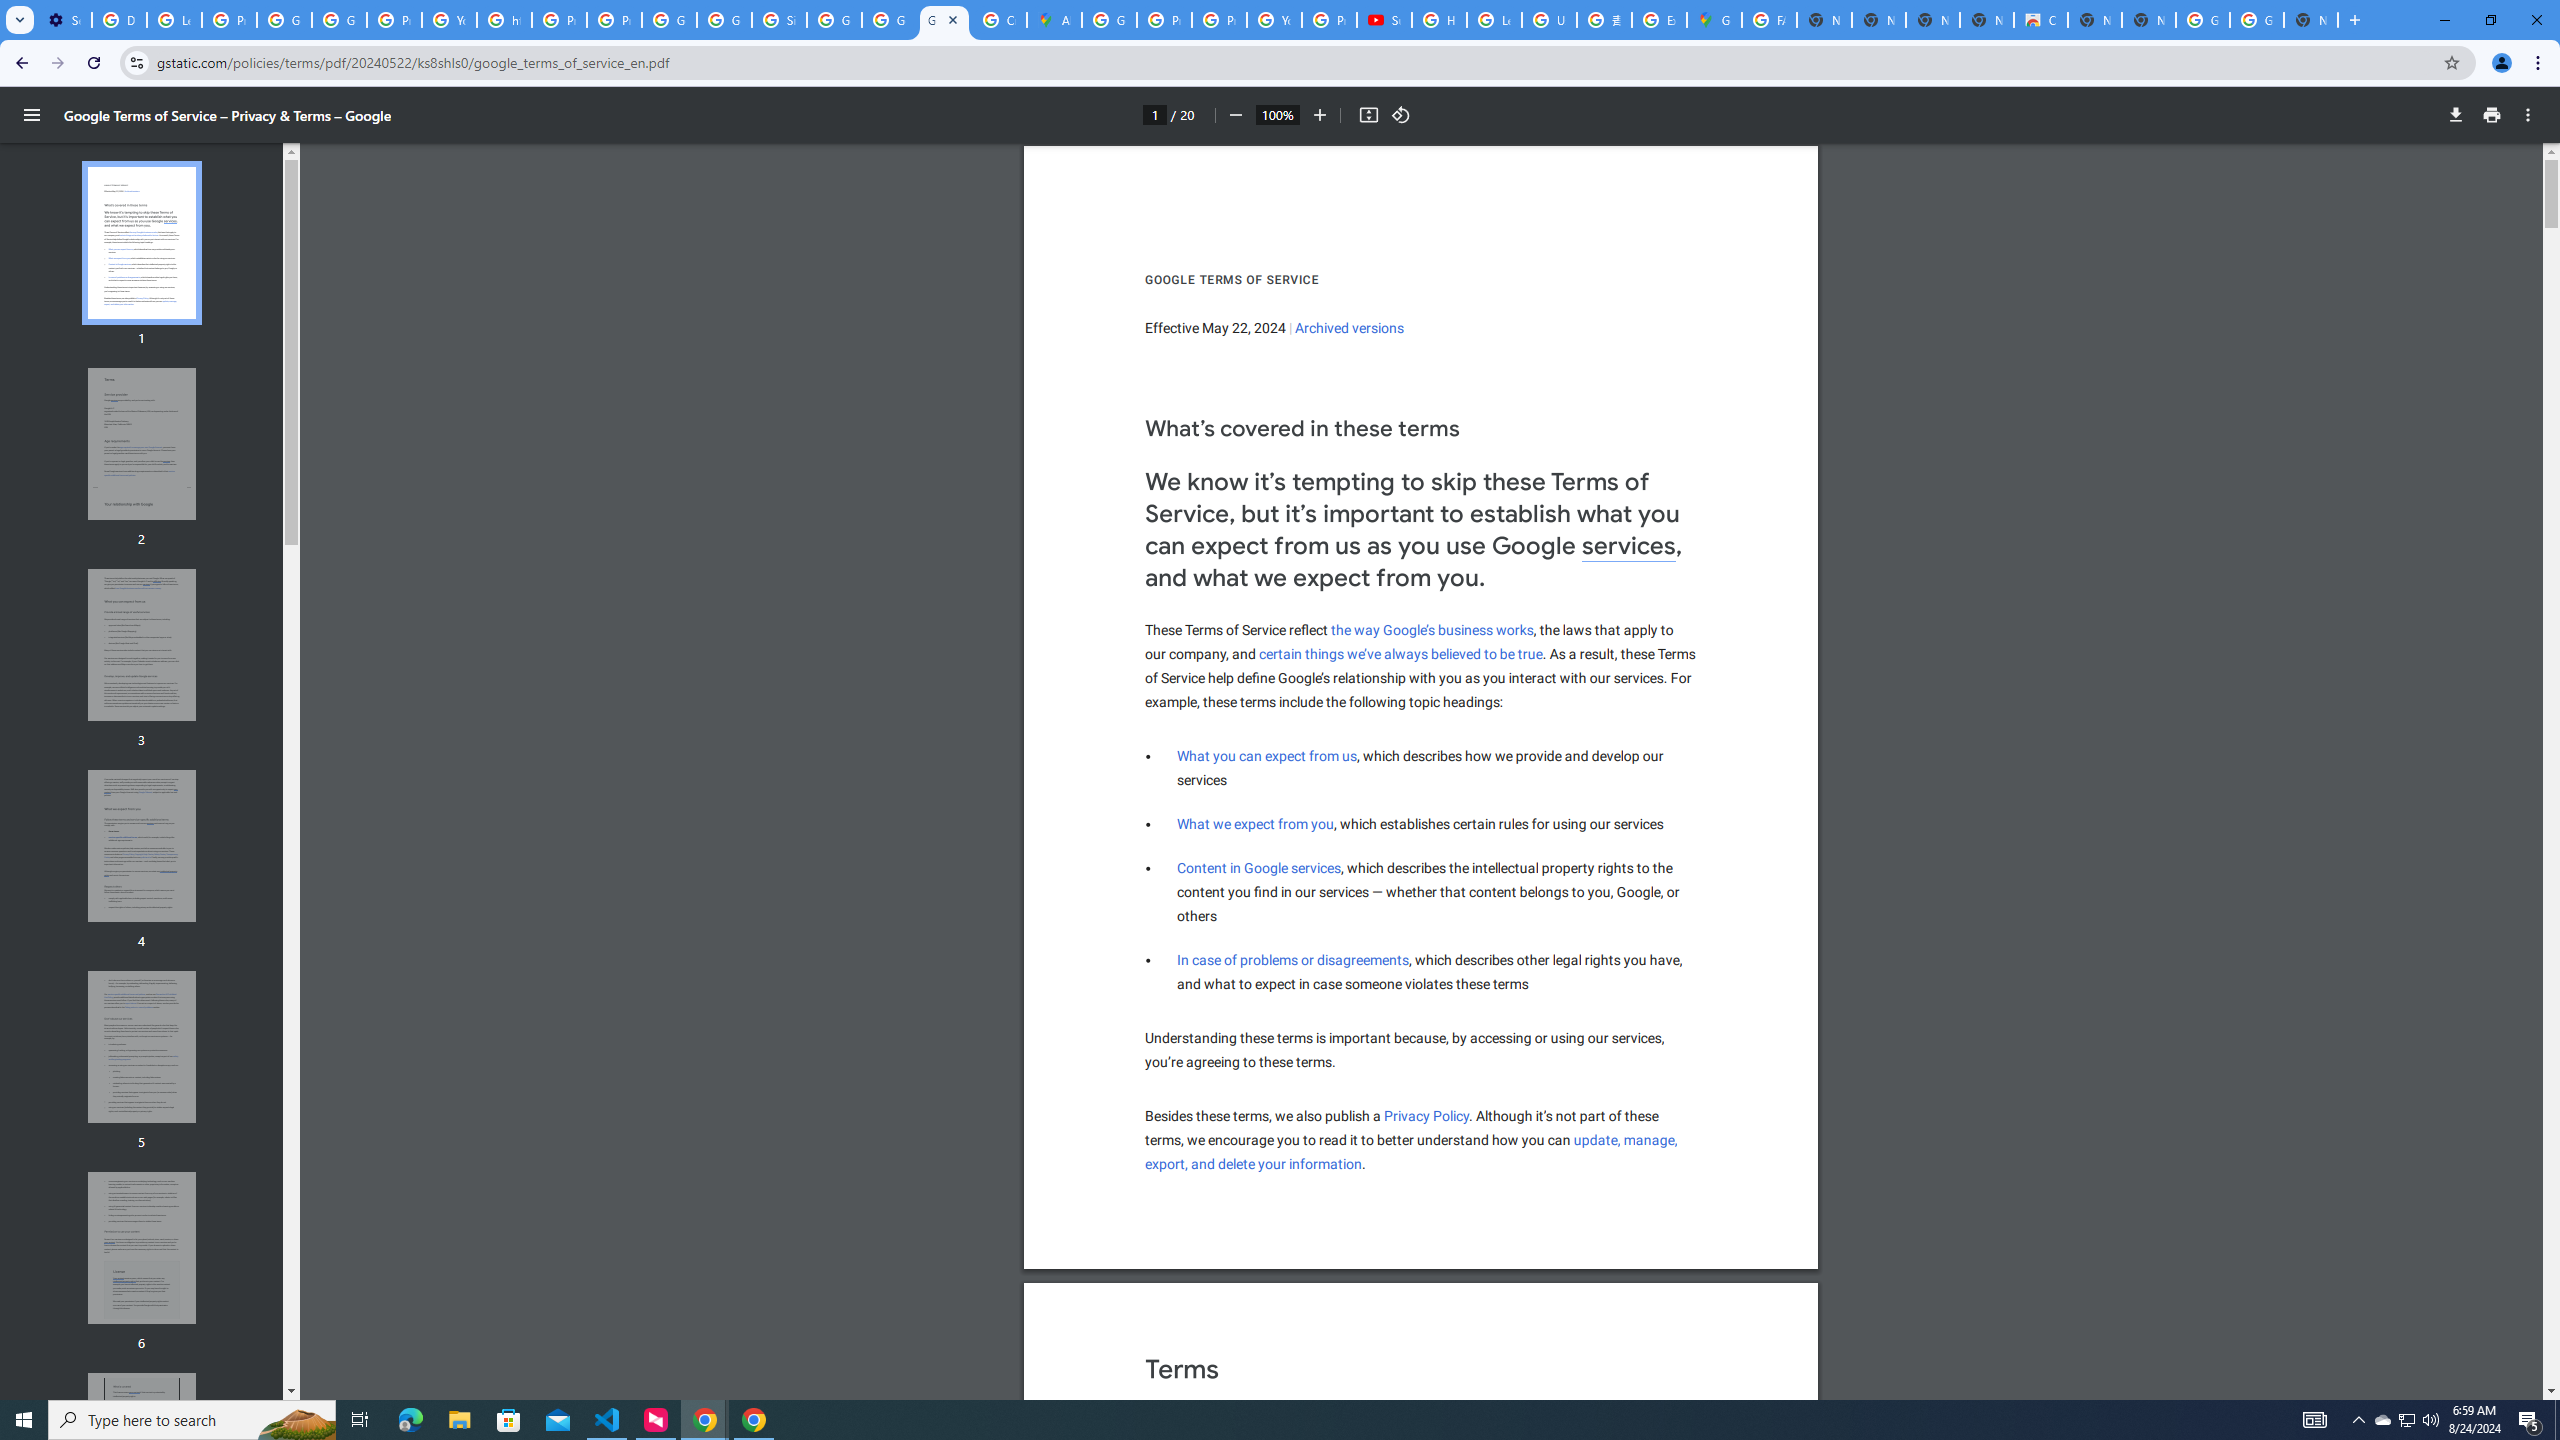 The width and height of the screenshot is (2560, 1440). Describe the element at coordinates (1277, 114) in the screenshot. I see `Zoom level` at that location.